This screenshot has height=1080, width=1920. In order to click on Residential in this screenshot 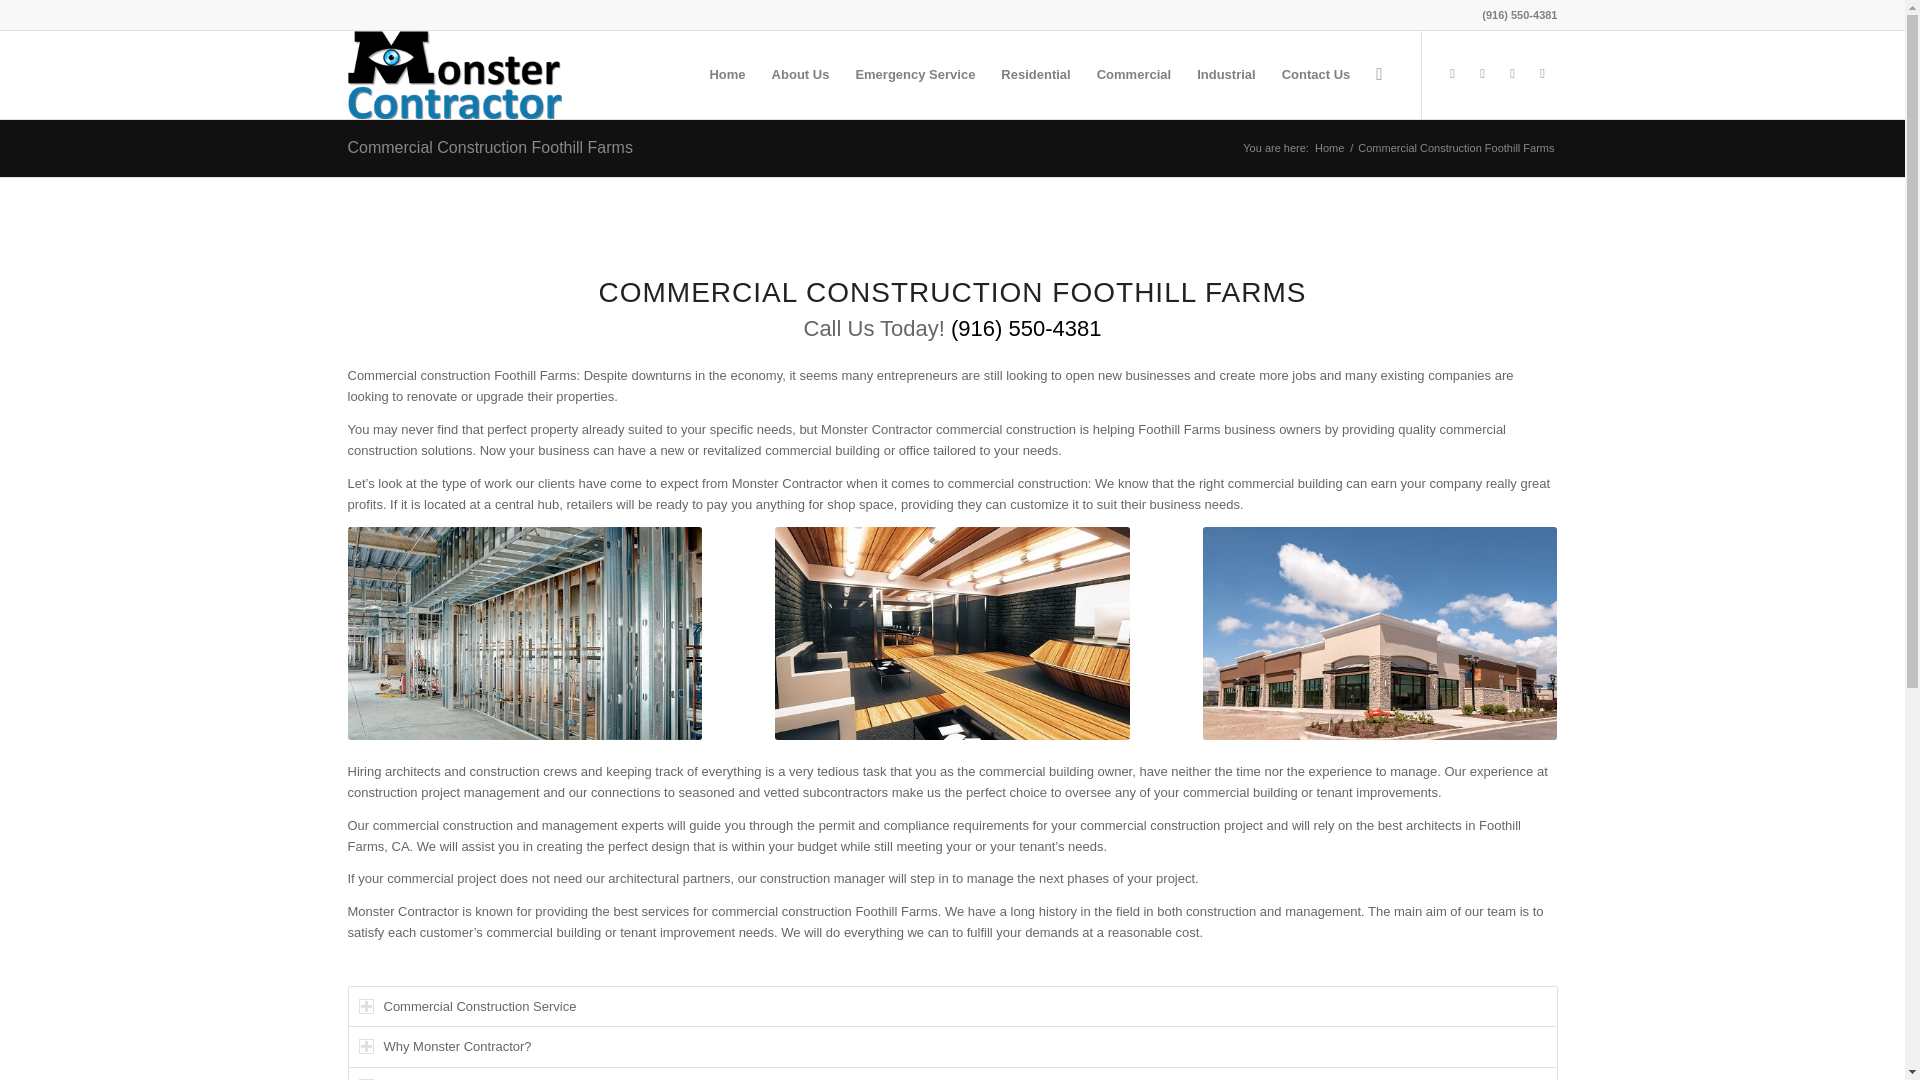, I will do `click(1035, 74)`.